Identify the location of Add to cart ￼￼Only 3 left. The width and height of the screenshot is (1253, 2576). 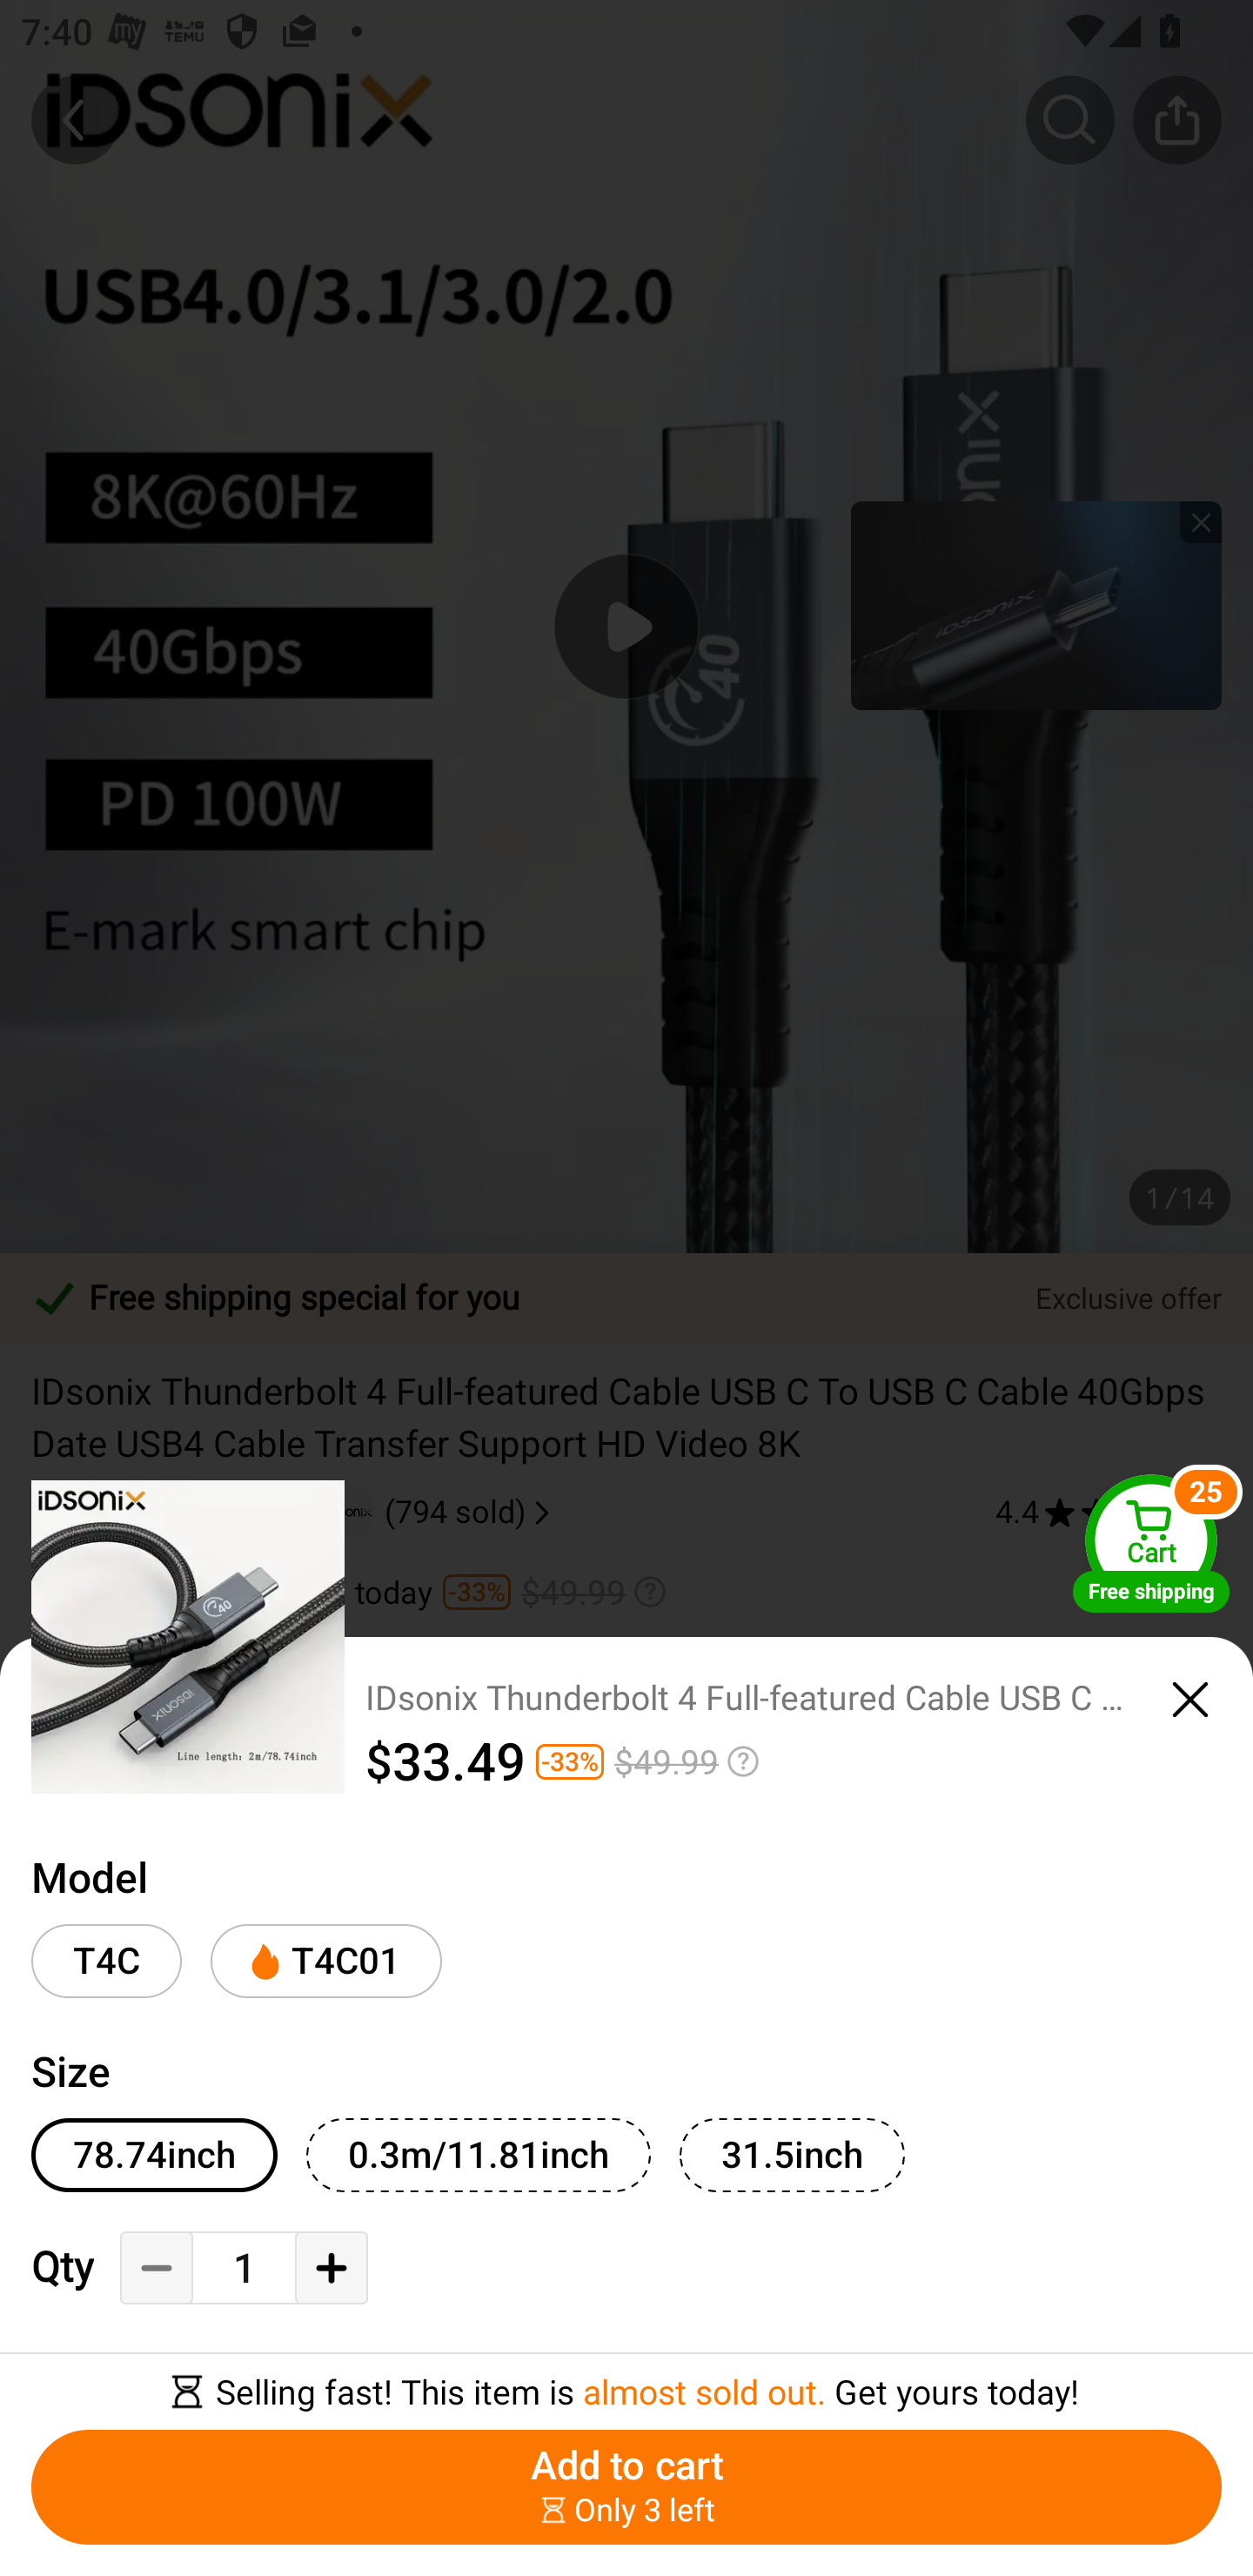
(626, 2487).